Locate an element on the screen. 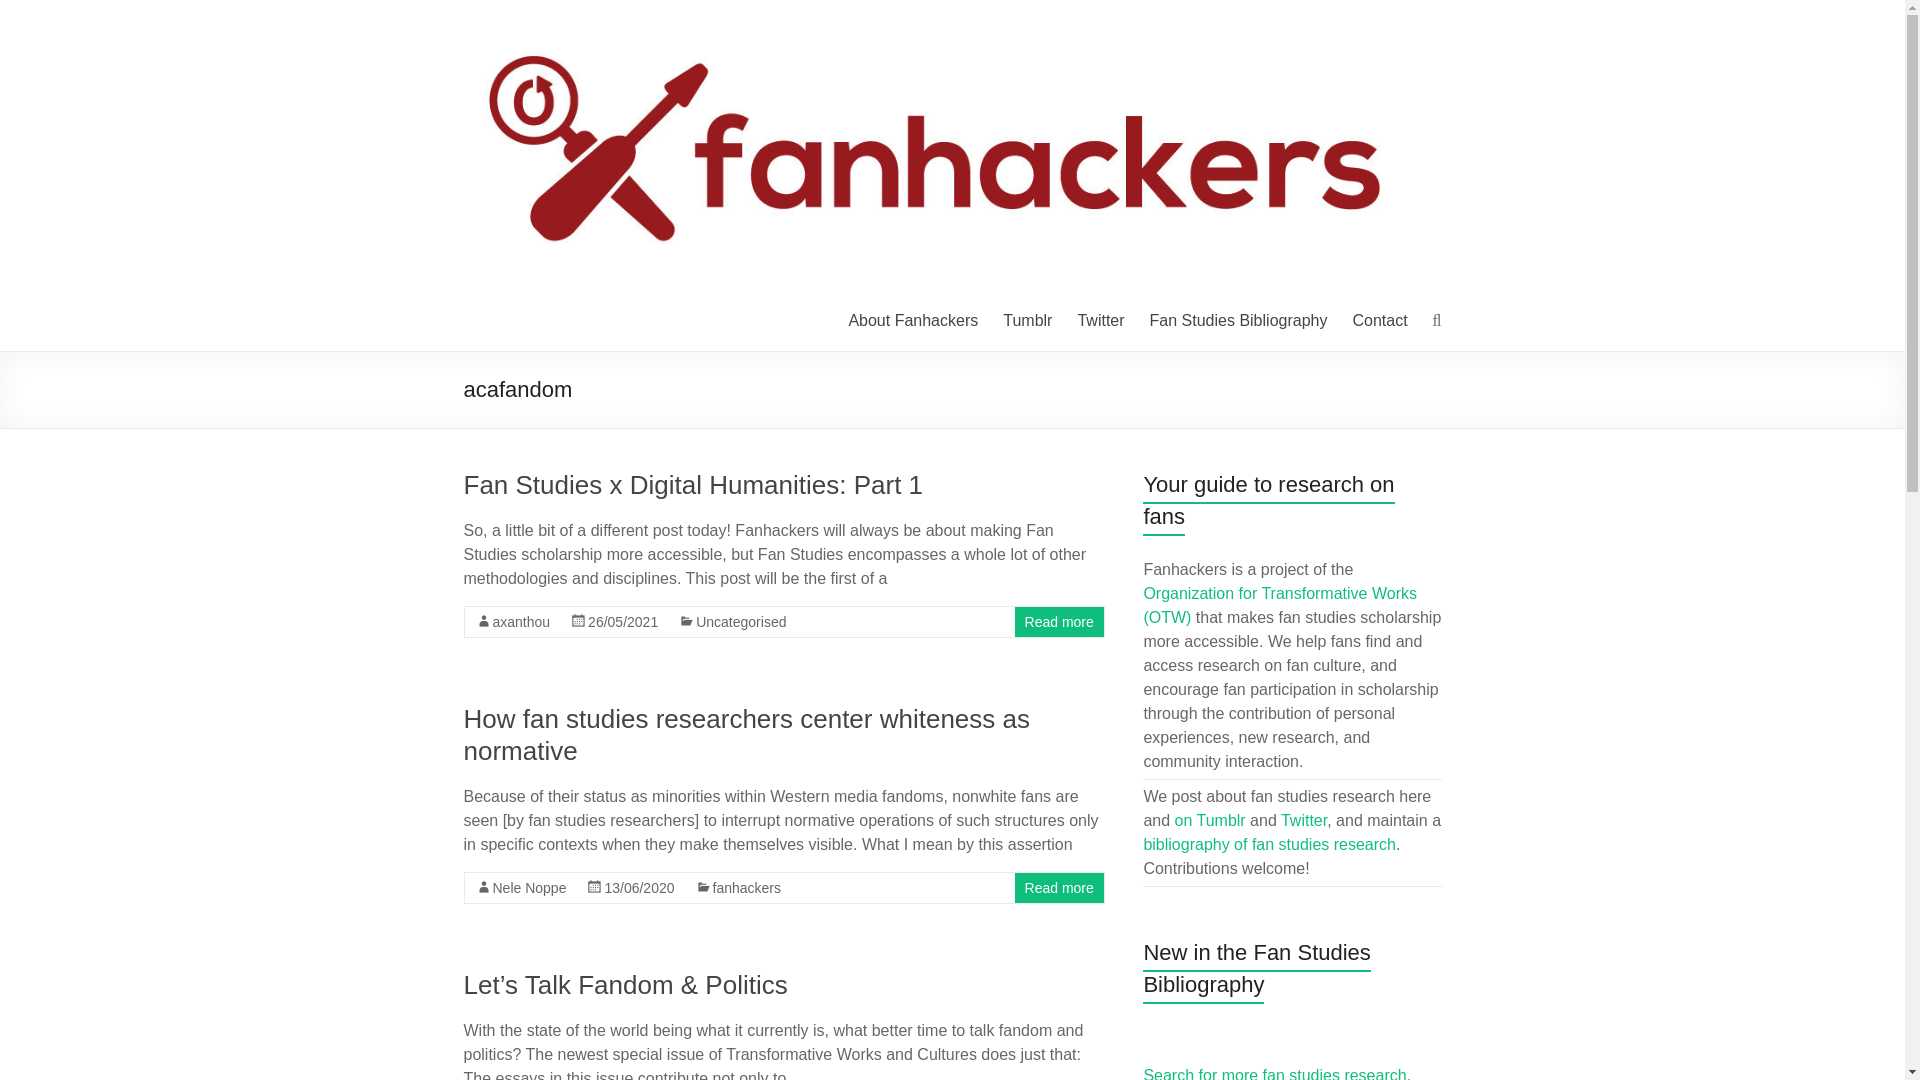 The width and height of the screenshot is (1920, 1080). Read more is located at coordinates (1060, 622).